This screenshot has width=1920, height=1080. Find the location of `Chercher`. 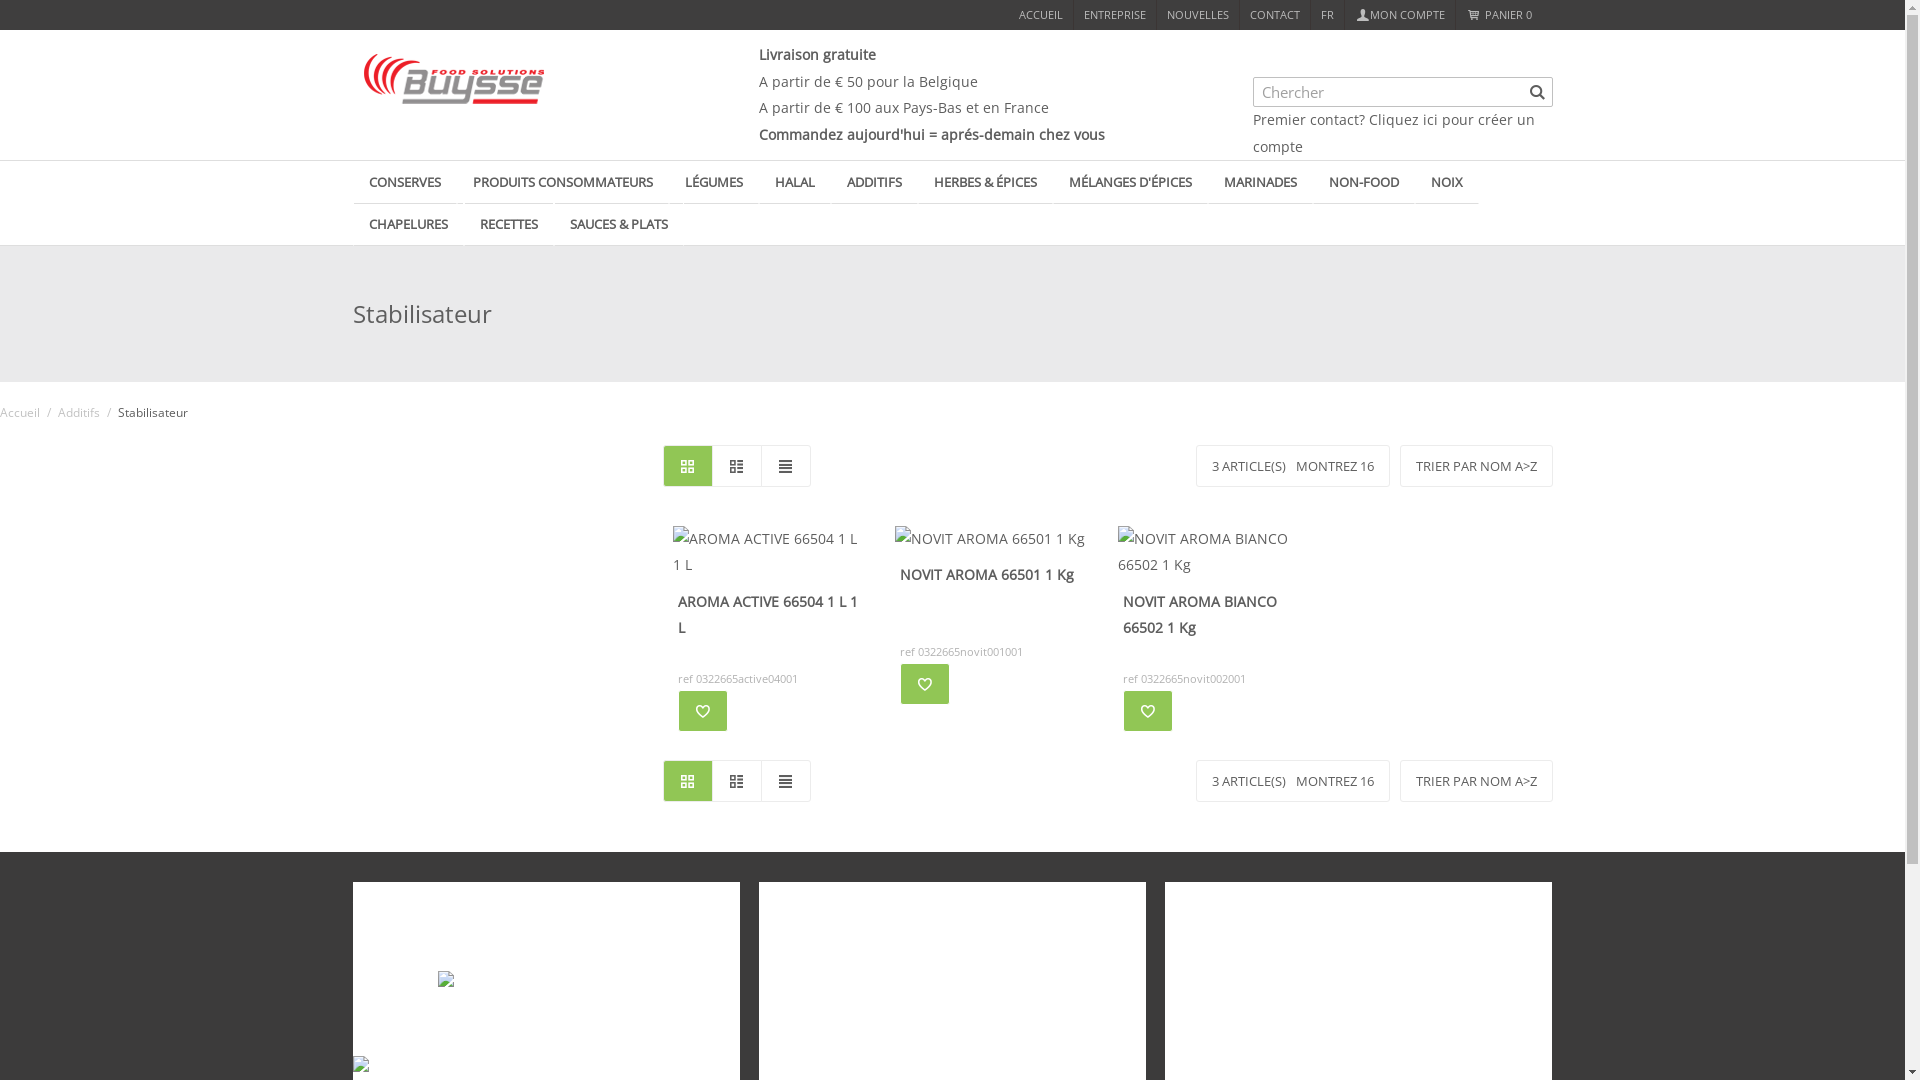

Chercher is located at coordinates (1537, 92).